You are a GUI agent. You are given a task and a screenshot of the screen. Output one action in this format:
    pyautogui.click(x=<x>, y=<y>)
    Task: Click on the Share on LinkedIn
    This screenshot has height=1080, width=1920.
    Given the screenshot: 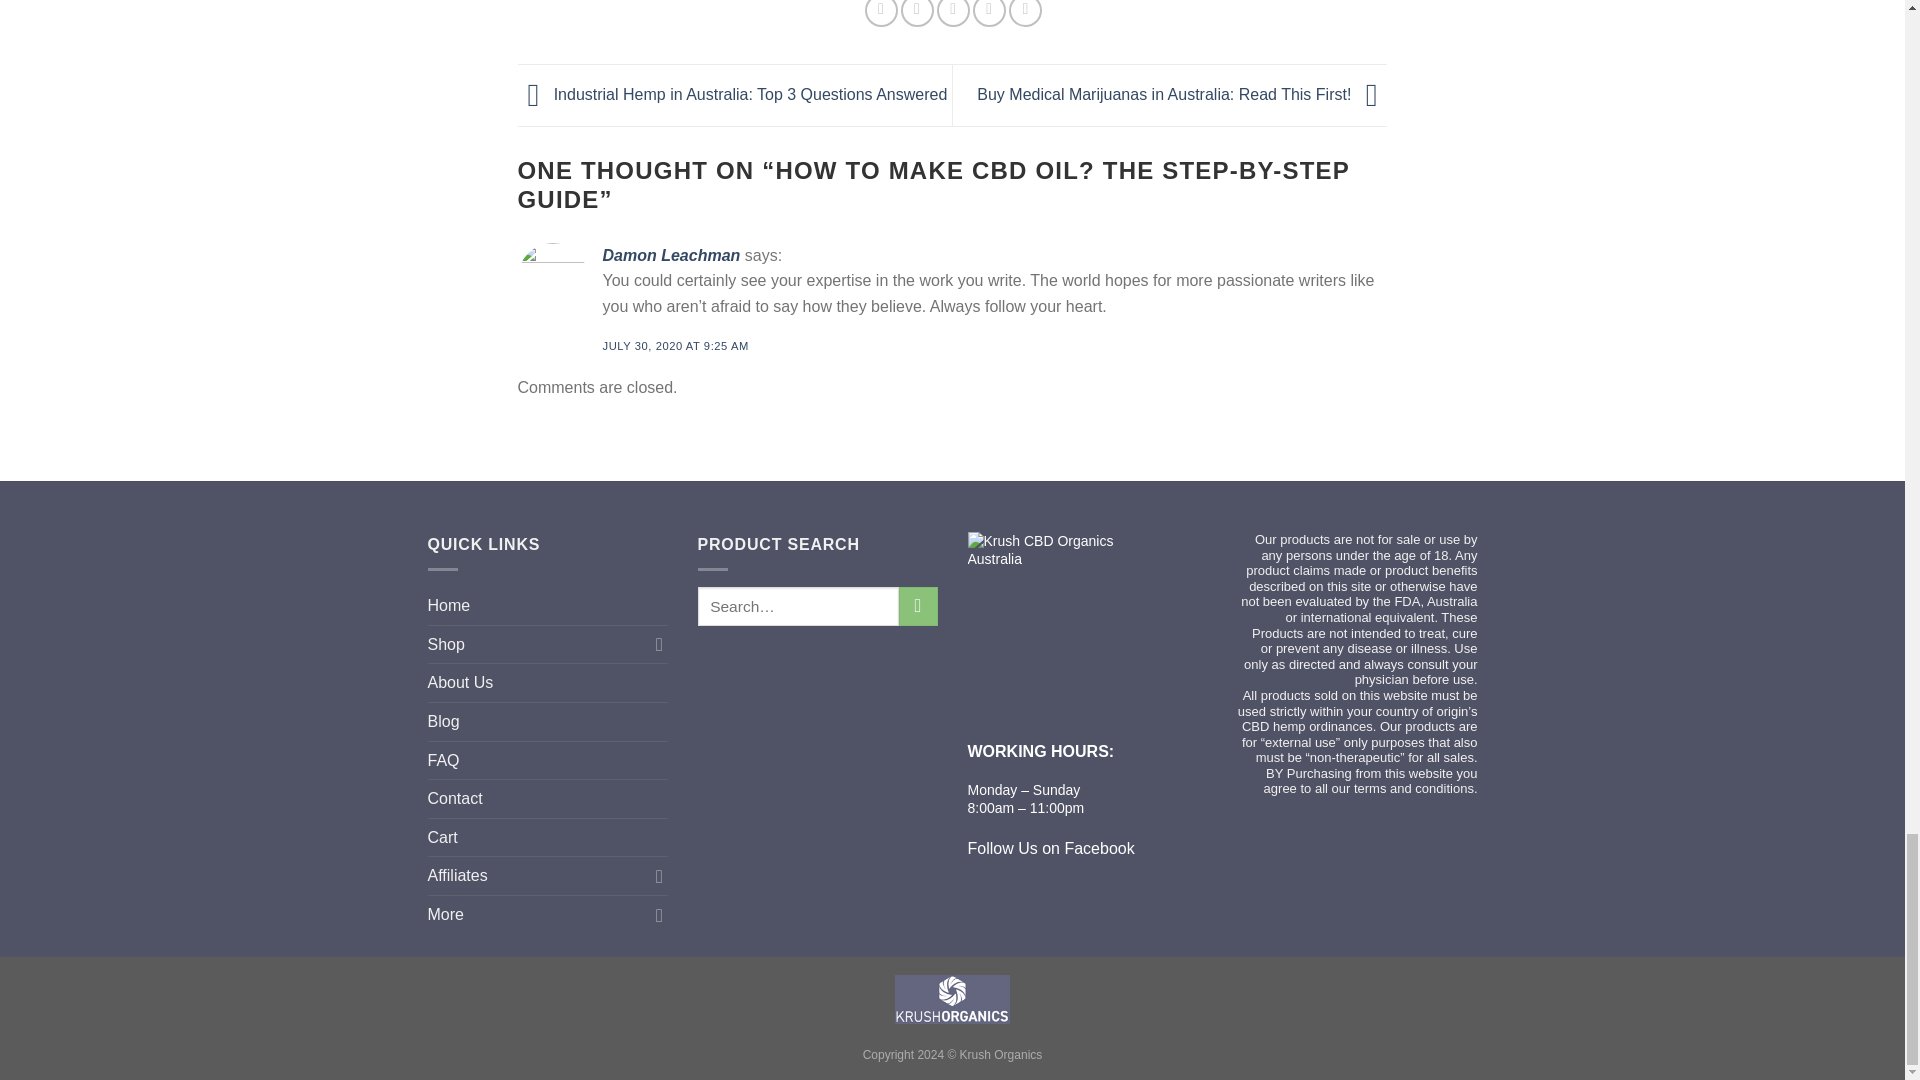 What is the action you would take?
    pyautogui.click(x=1026, y=14)
    